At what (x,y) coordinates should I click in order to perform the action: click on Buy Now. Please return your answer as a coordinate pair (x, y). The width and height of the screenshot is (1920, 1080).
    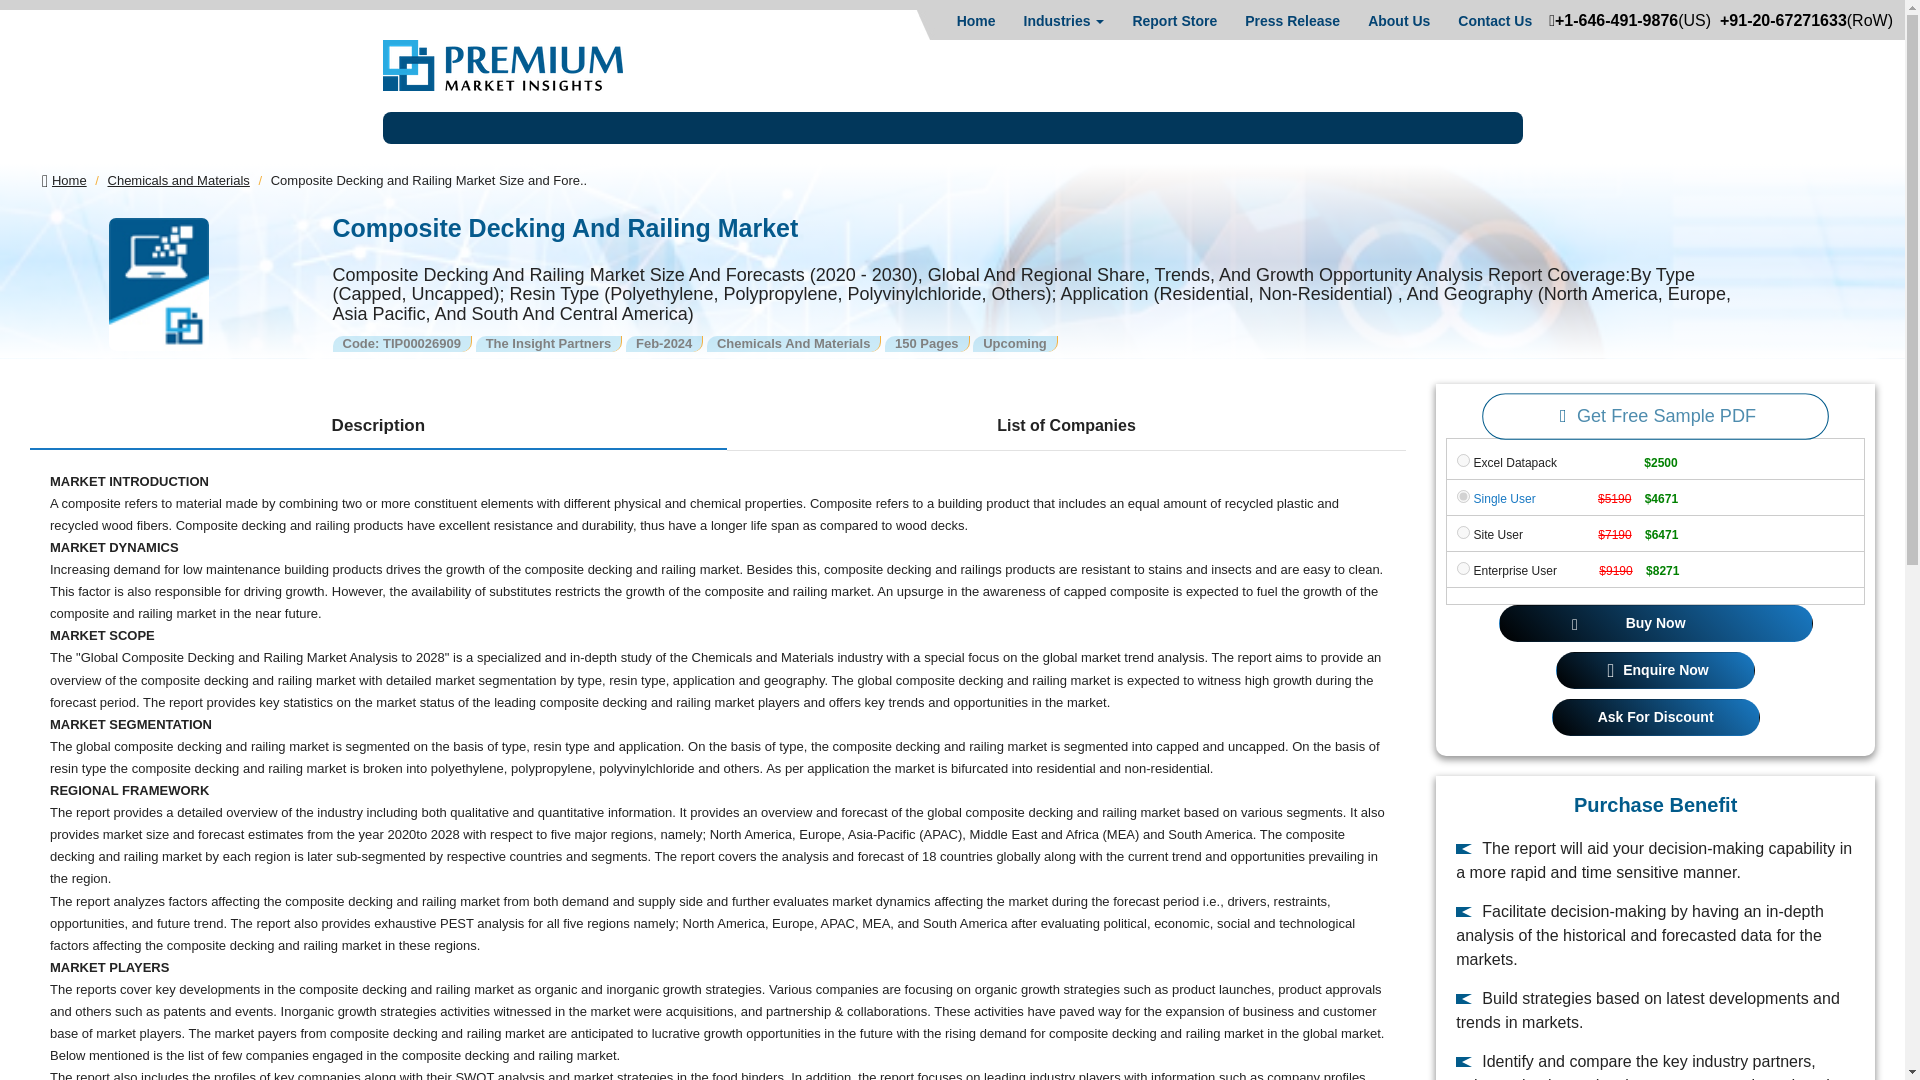
    Looking at the image, I should click on (1656, 622).